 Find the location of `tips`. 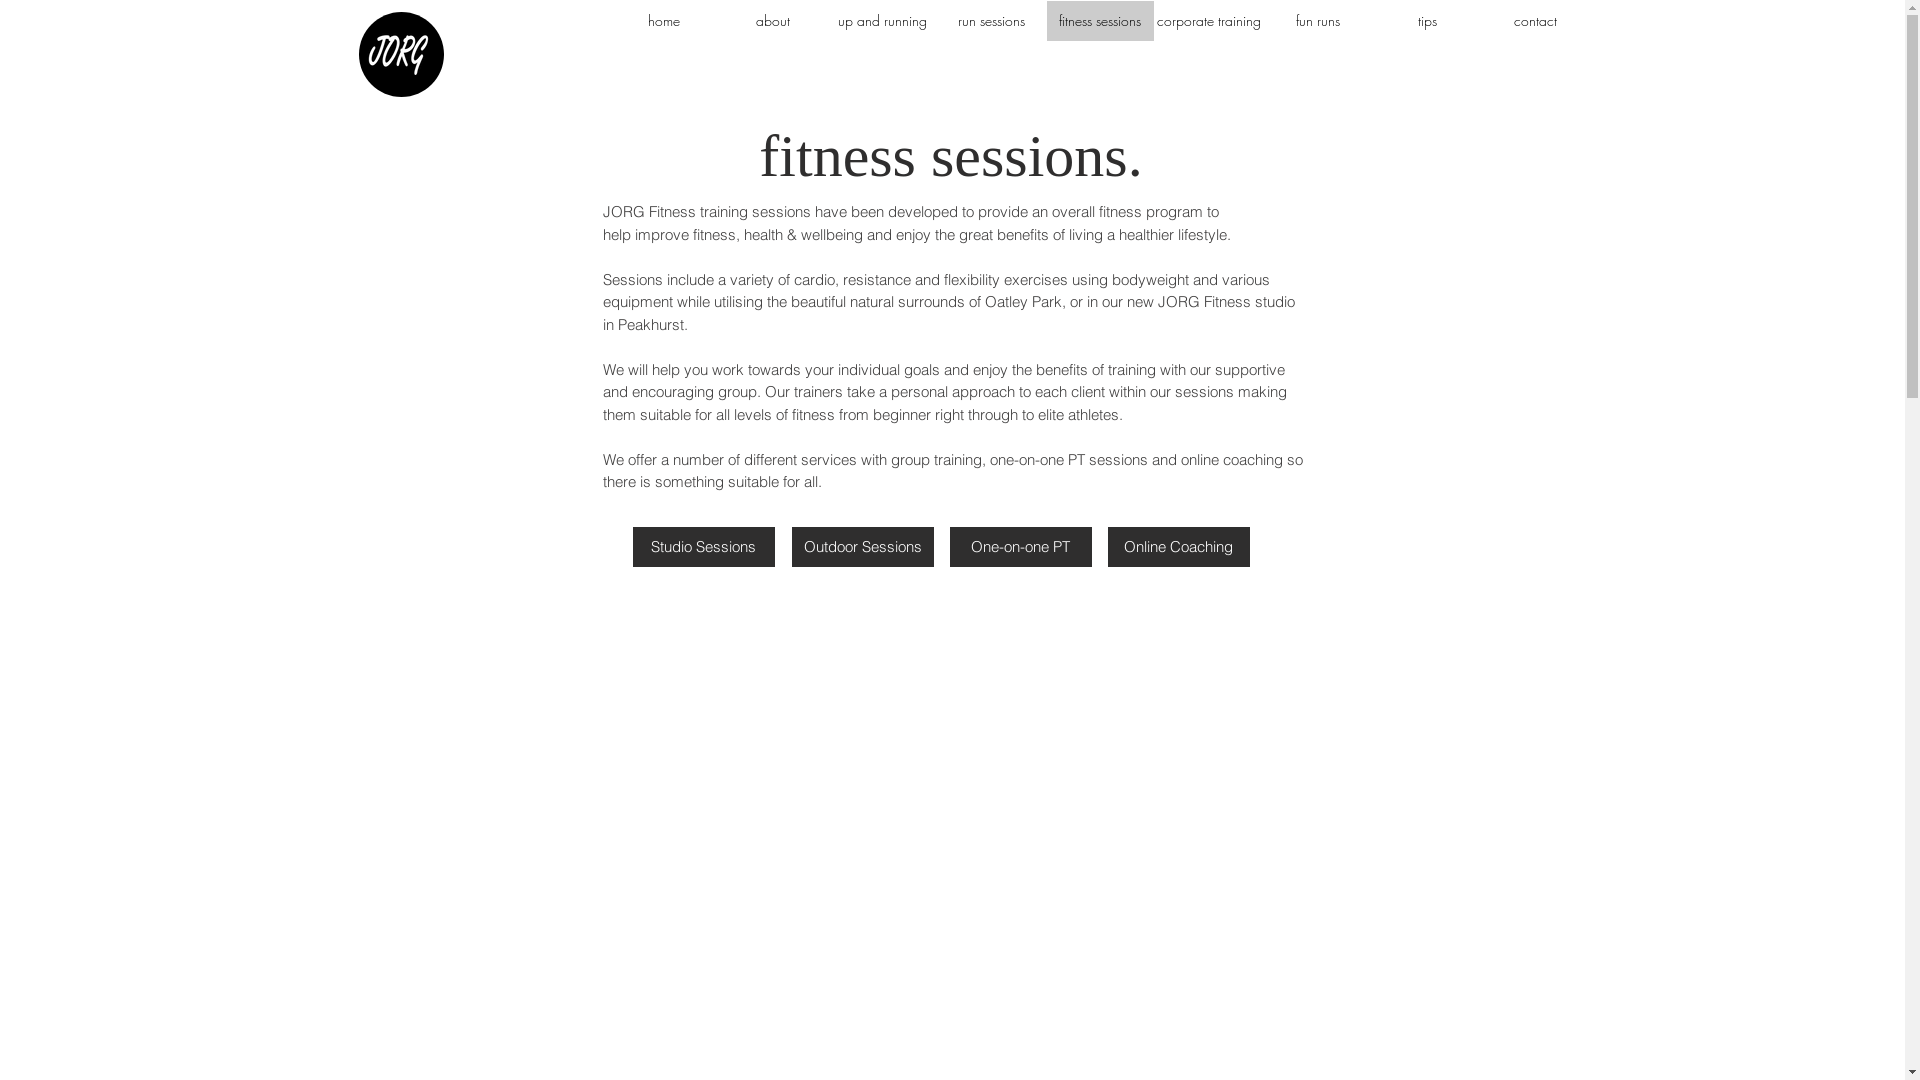

tips is located at coordinates (1428, 21).